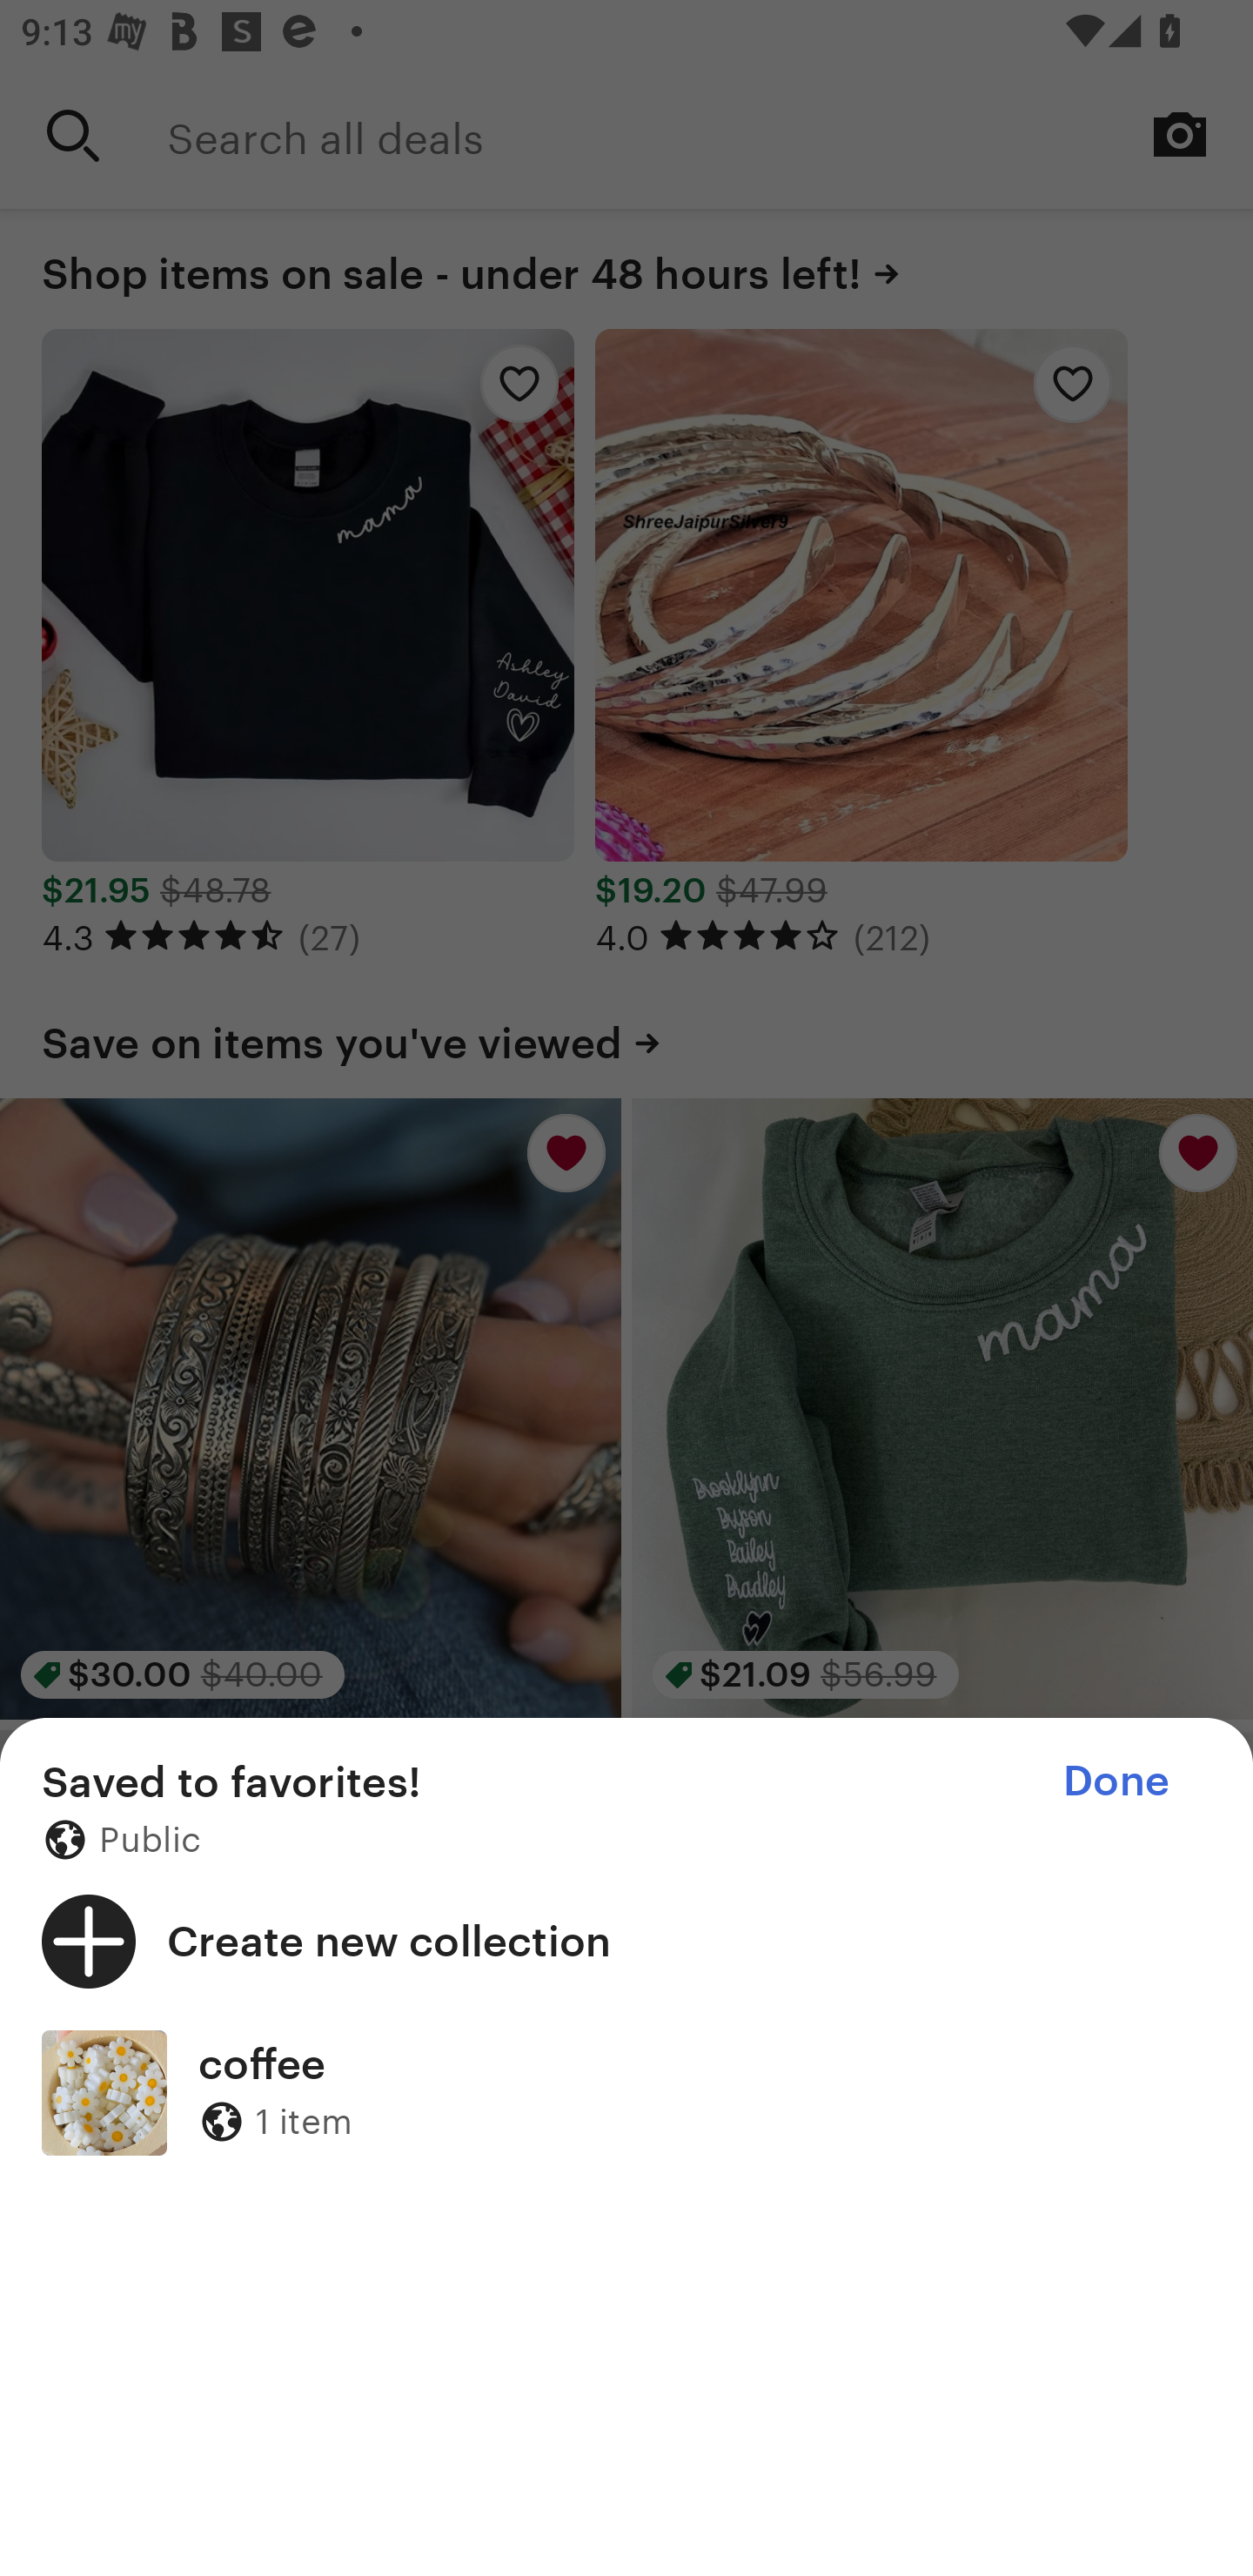  Describe the element at coordinates (626, 2092) in the screenshot. I see `coffee 1 item` at that location.